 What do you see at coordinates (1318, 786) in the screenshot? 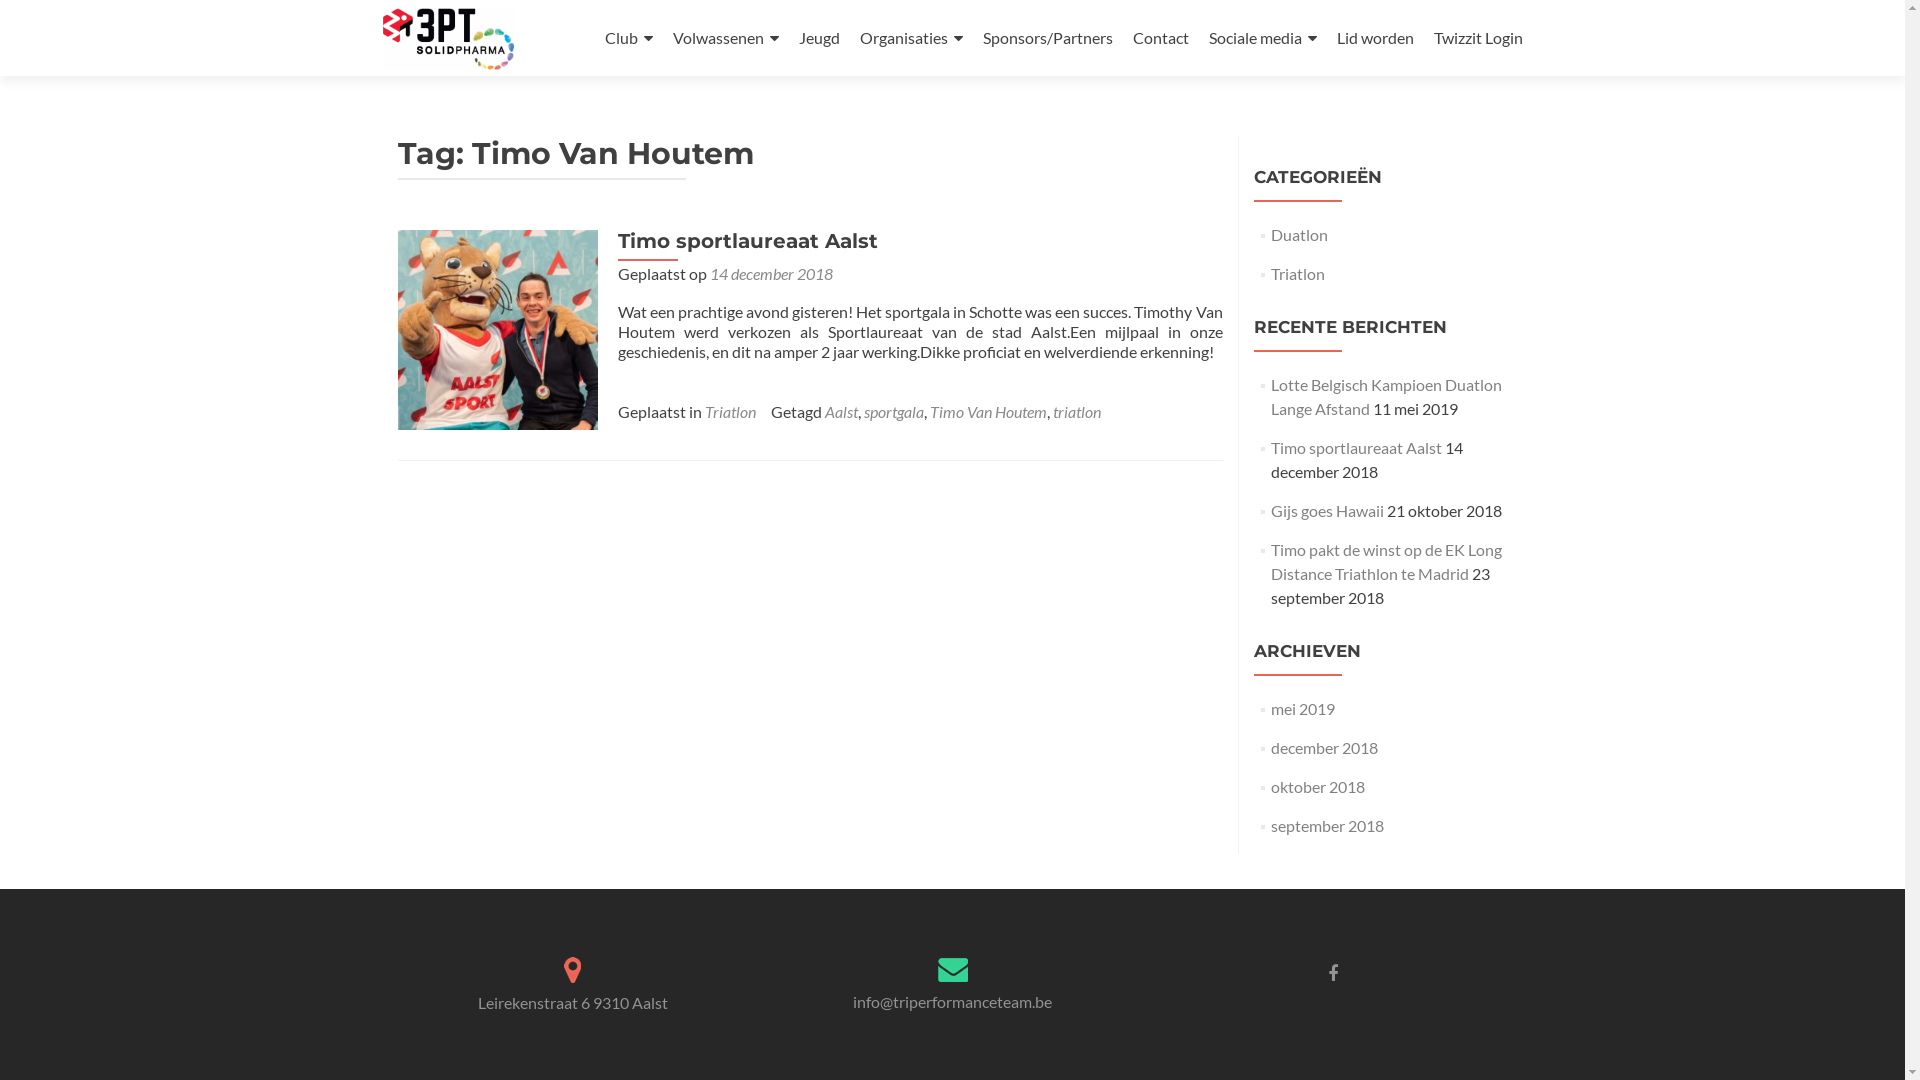
I see `oktober 2018` at bounding box center [1318, 786].